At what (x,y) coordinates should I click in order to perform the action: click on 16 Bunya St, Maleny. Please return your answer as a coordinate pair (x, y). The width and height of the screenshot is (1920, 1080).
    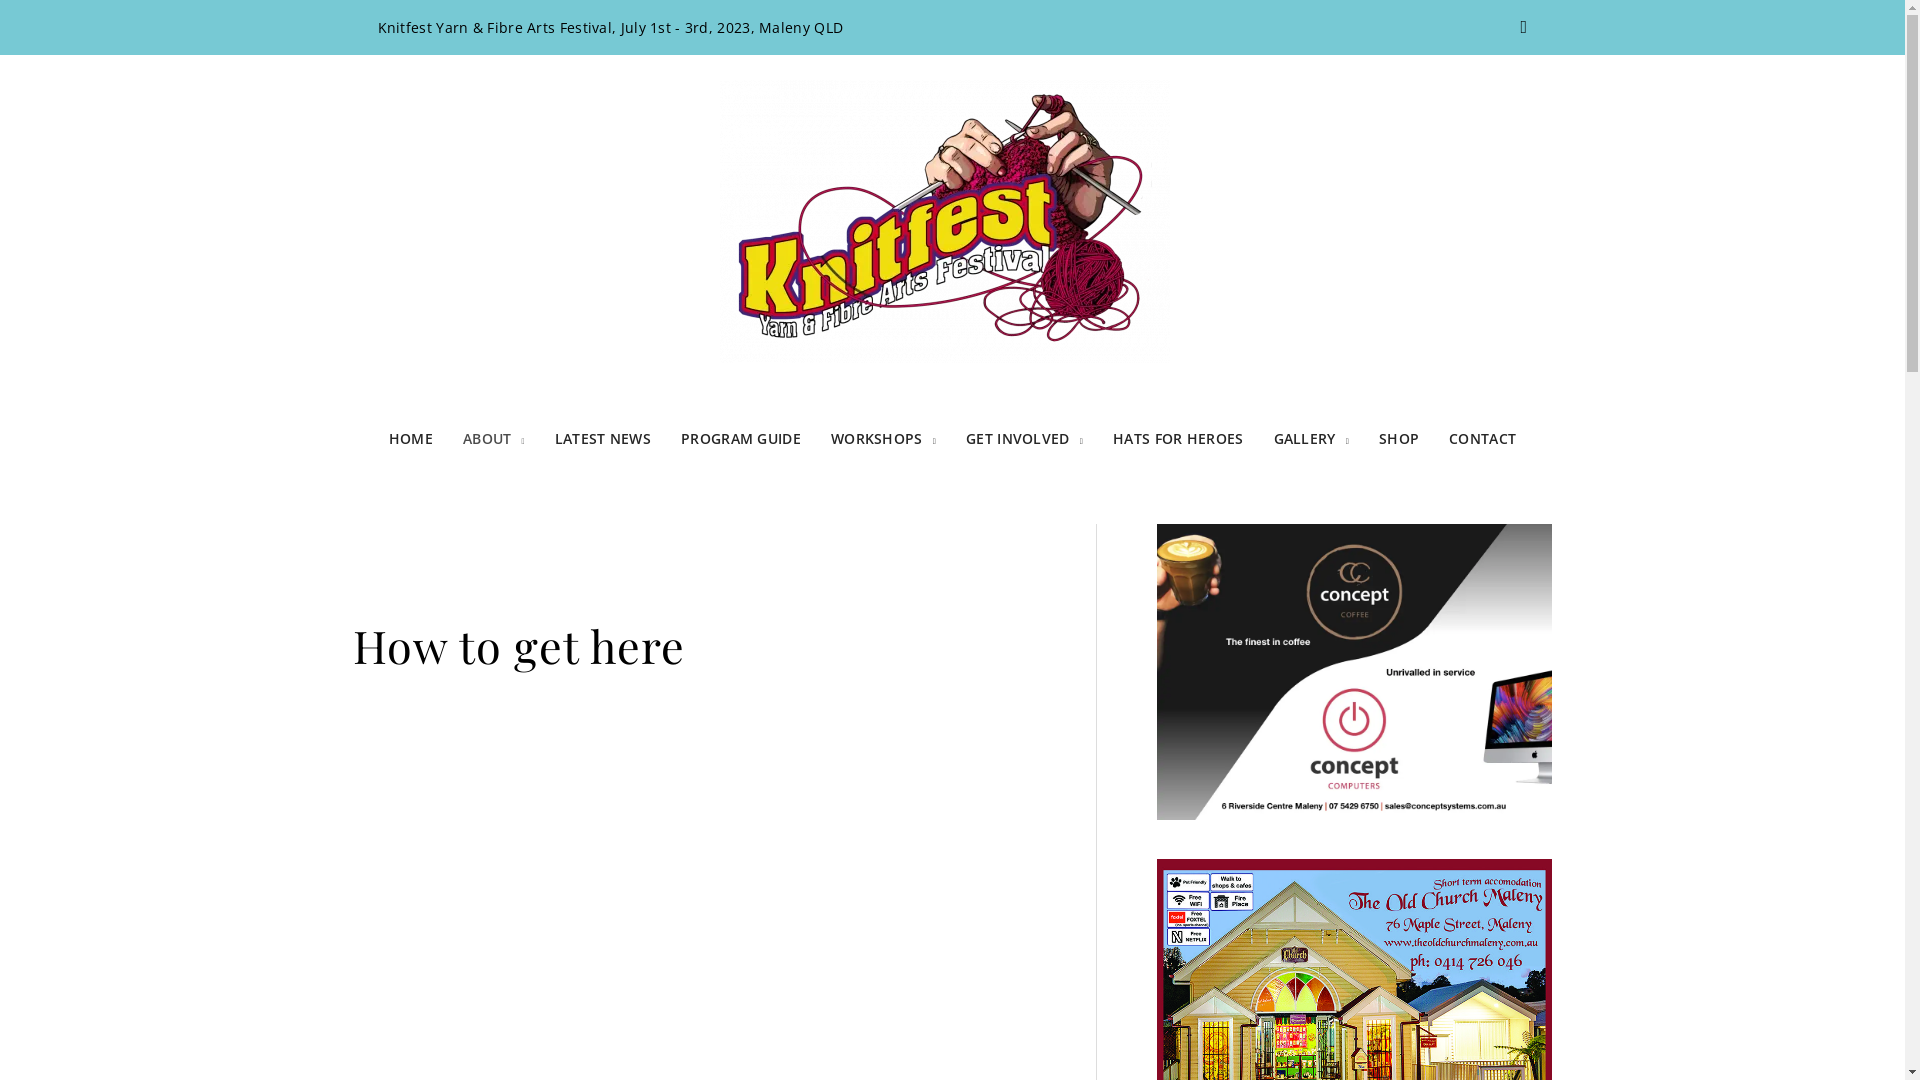
    Looking at the image, I should click on (698, 891).